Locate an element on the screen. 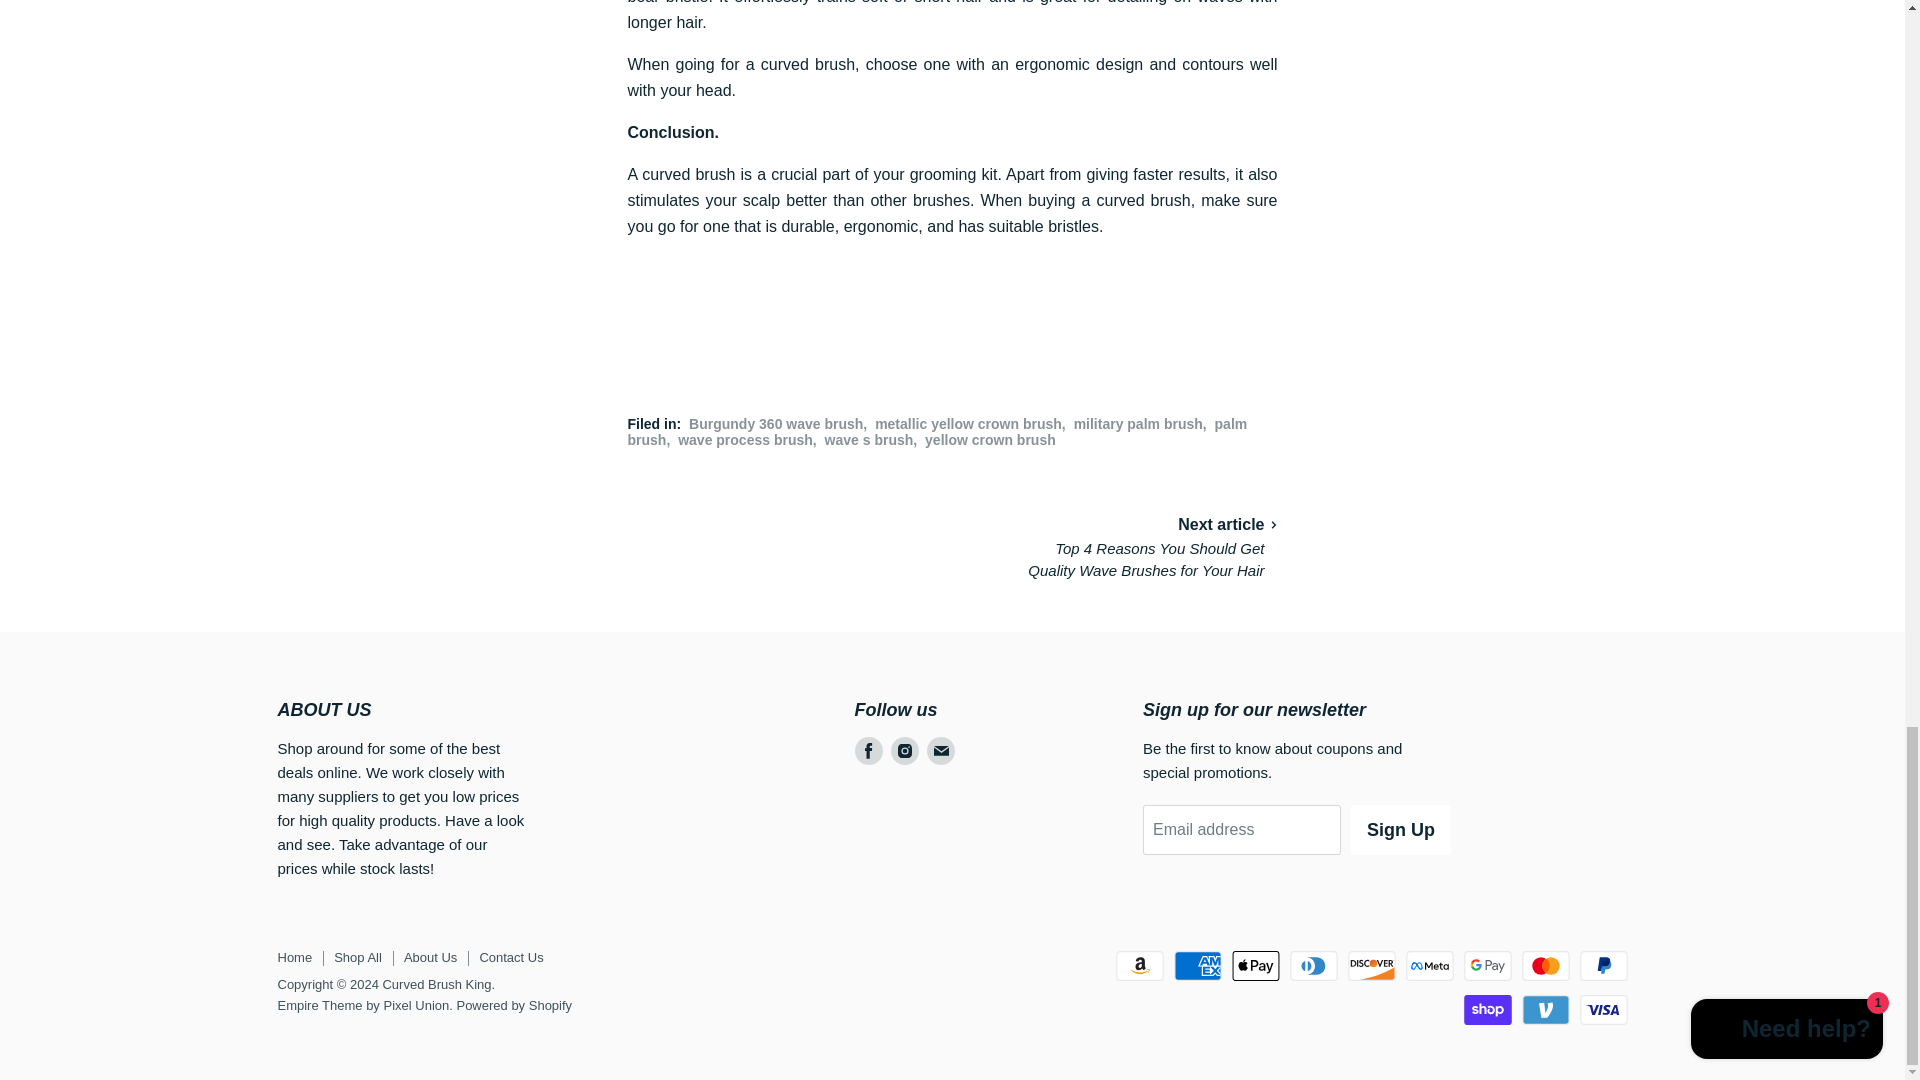 This screenshot has width=1920, height=1080. Show articles tagged yellow crown brush is located at coordinates (990, 440).